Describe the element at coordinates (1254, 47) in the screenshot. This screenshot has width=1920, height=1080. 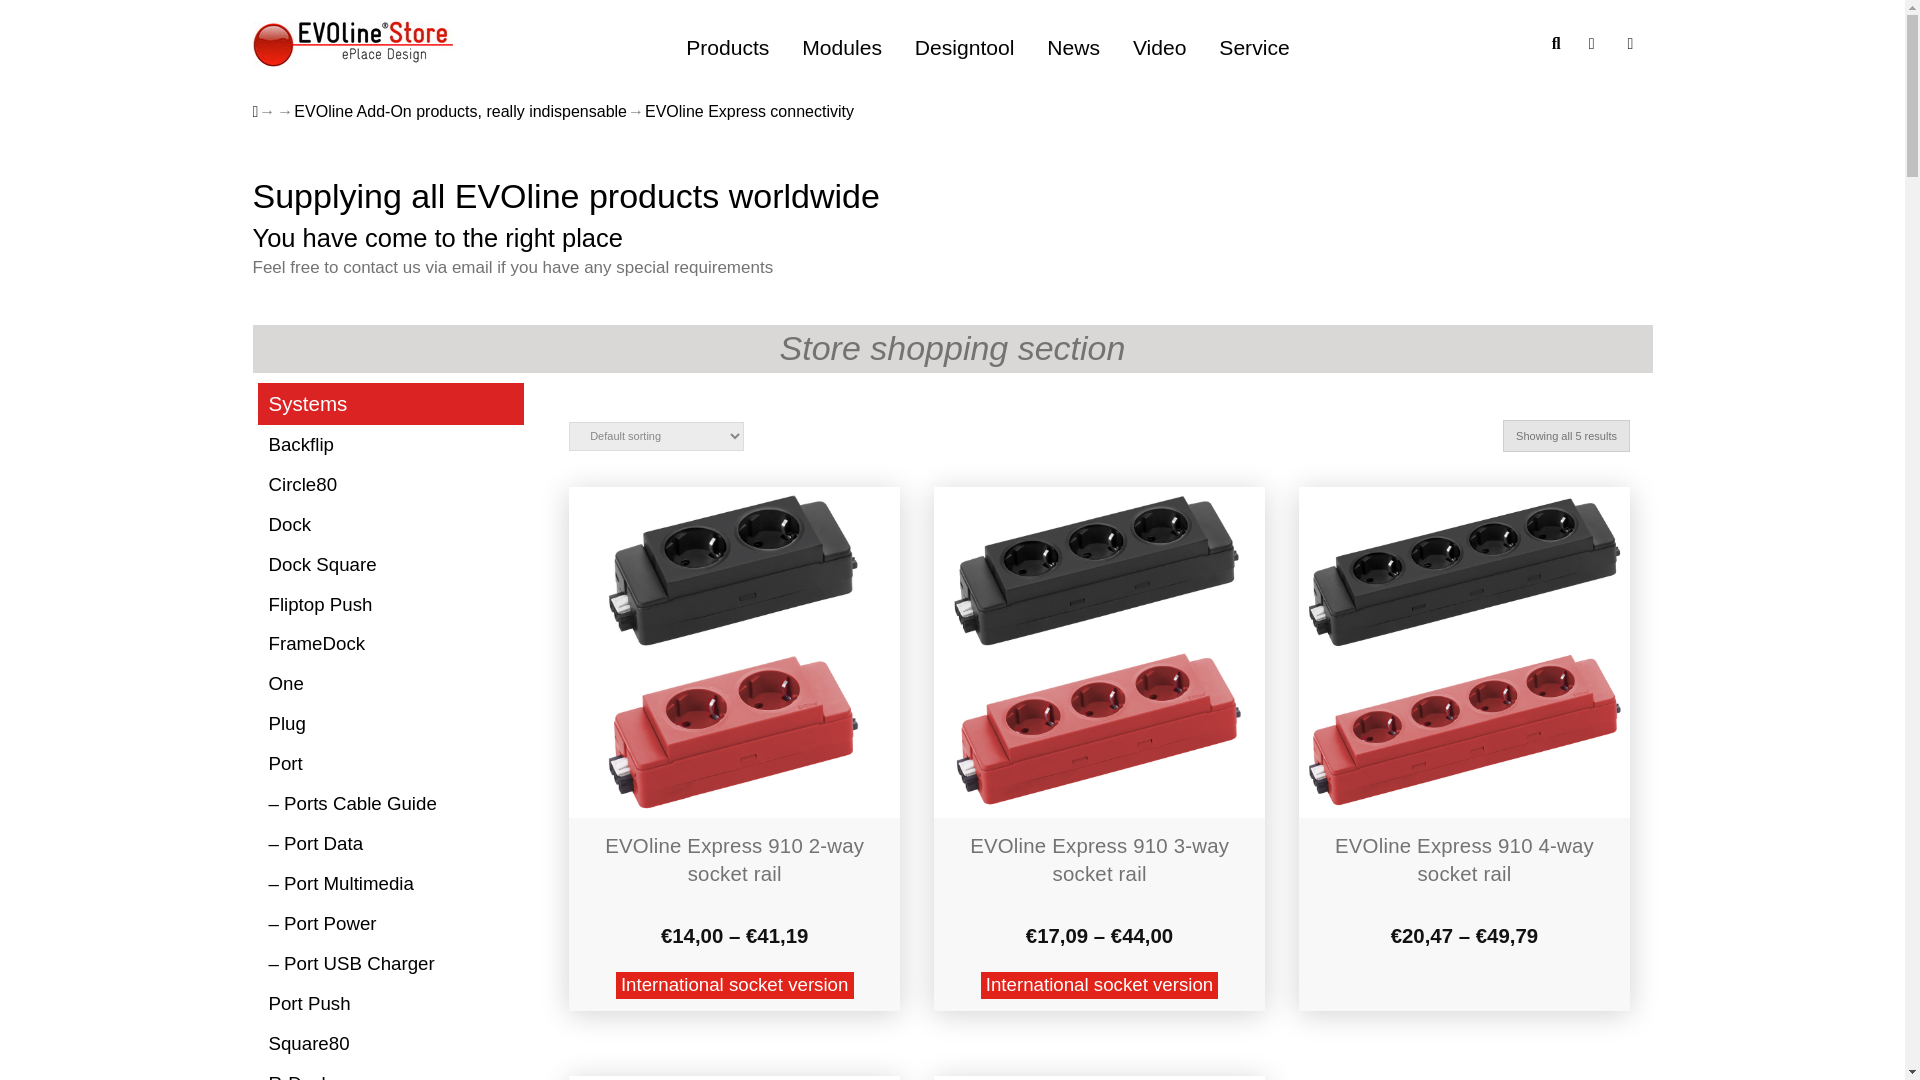
I see `Service` at that location.